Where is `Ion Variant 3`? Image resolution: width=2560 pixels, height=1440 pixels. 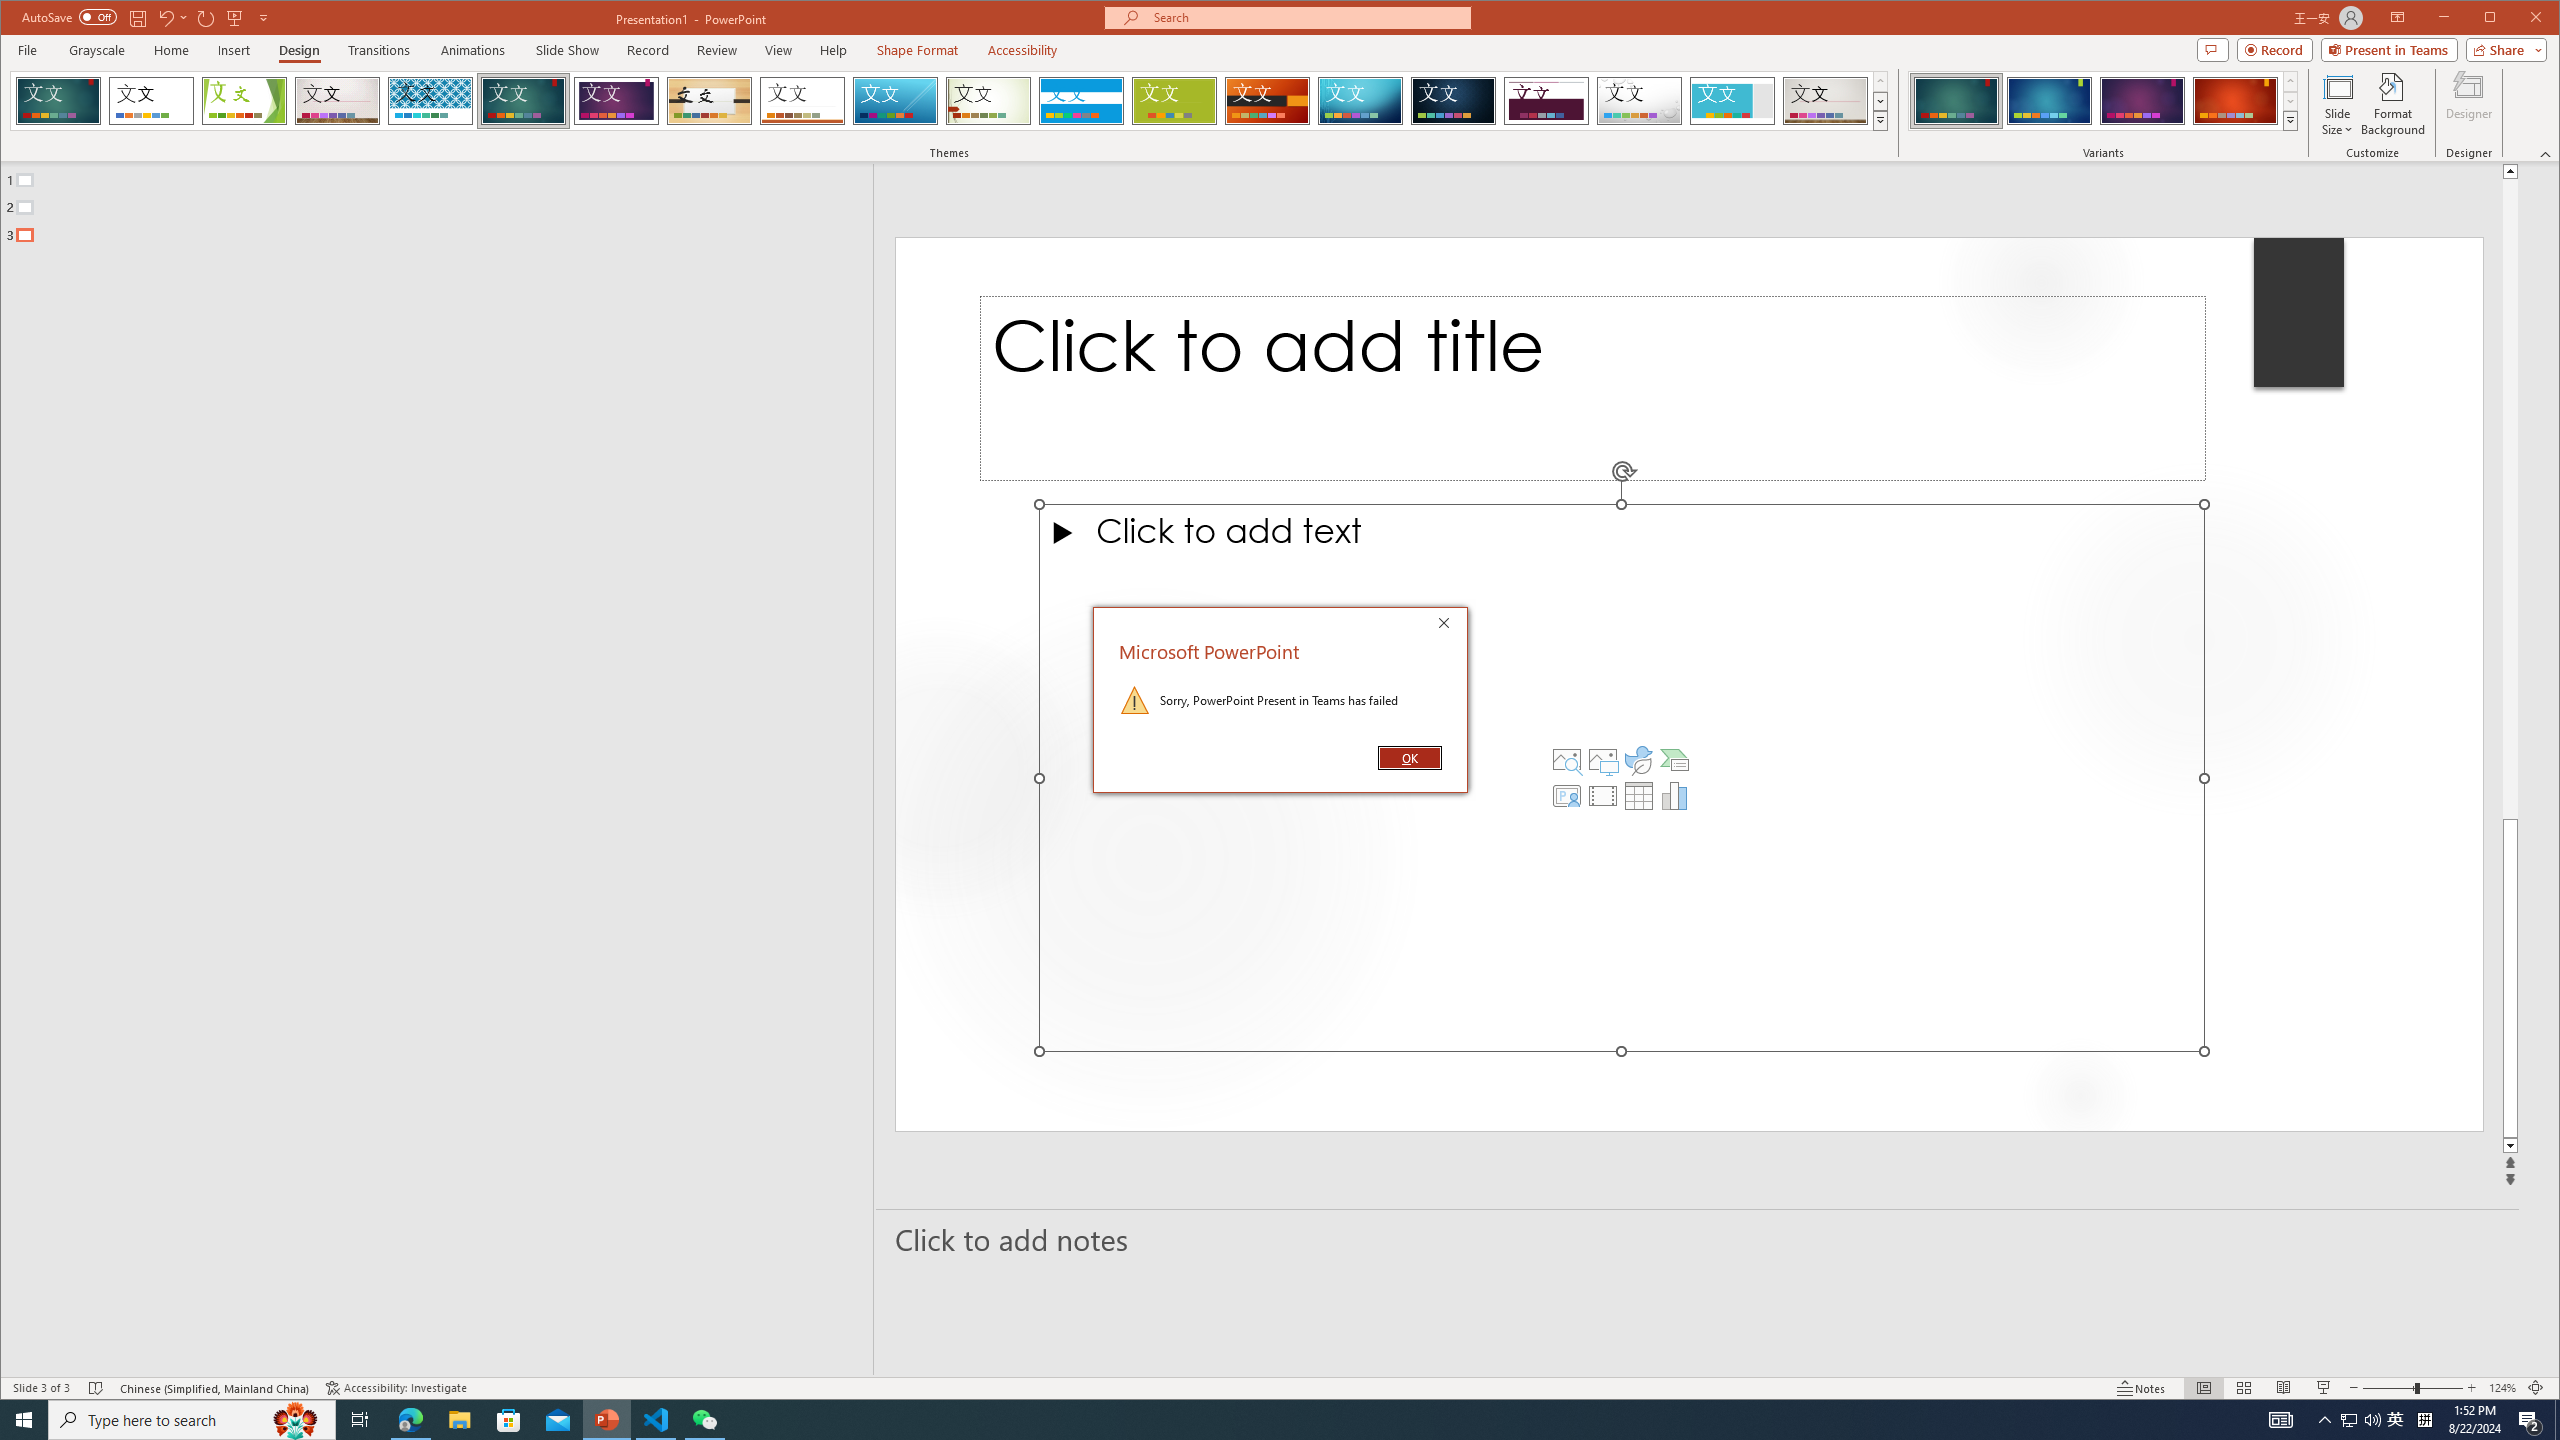 Ion Variant 3 is located at coordinates (2142, 101).